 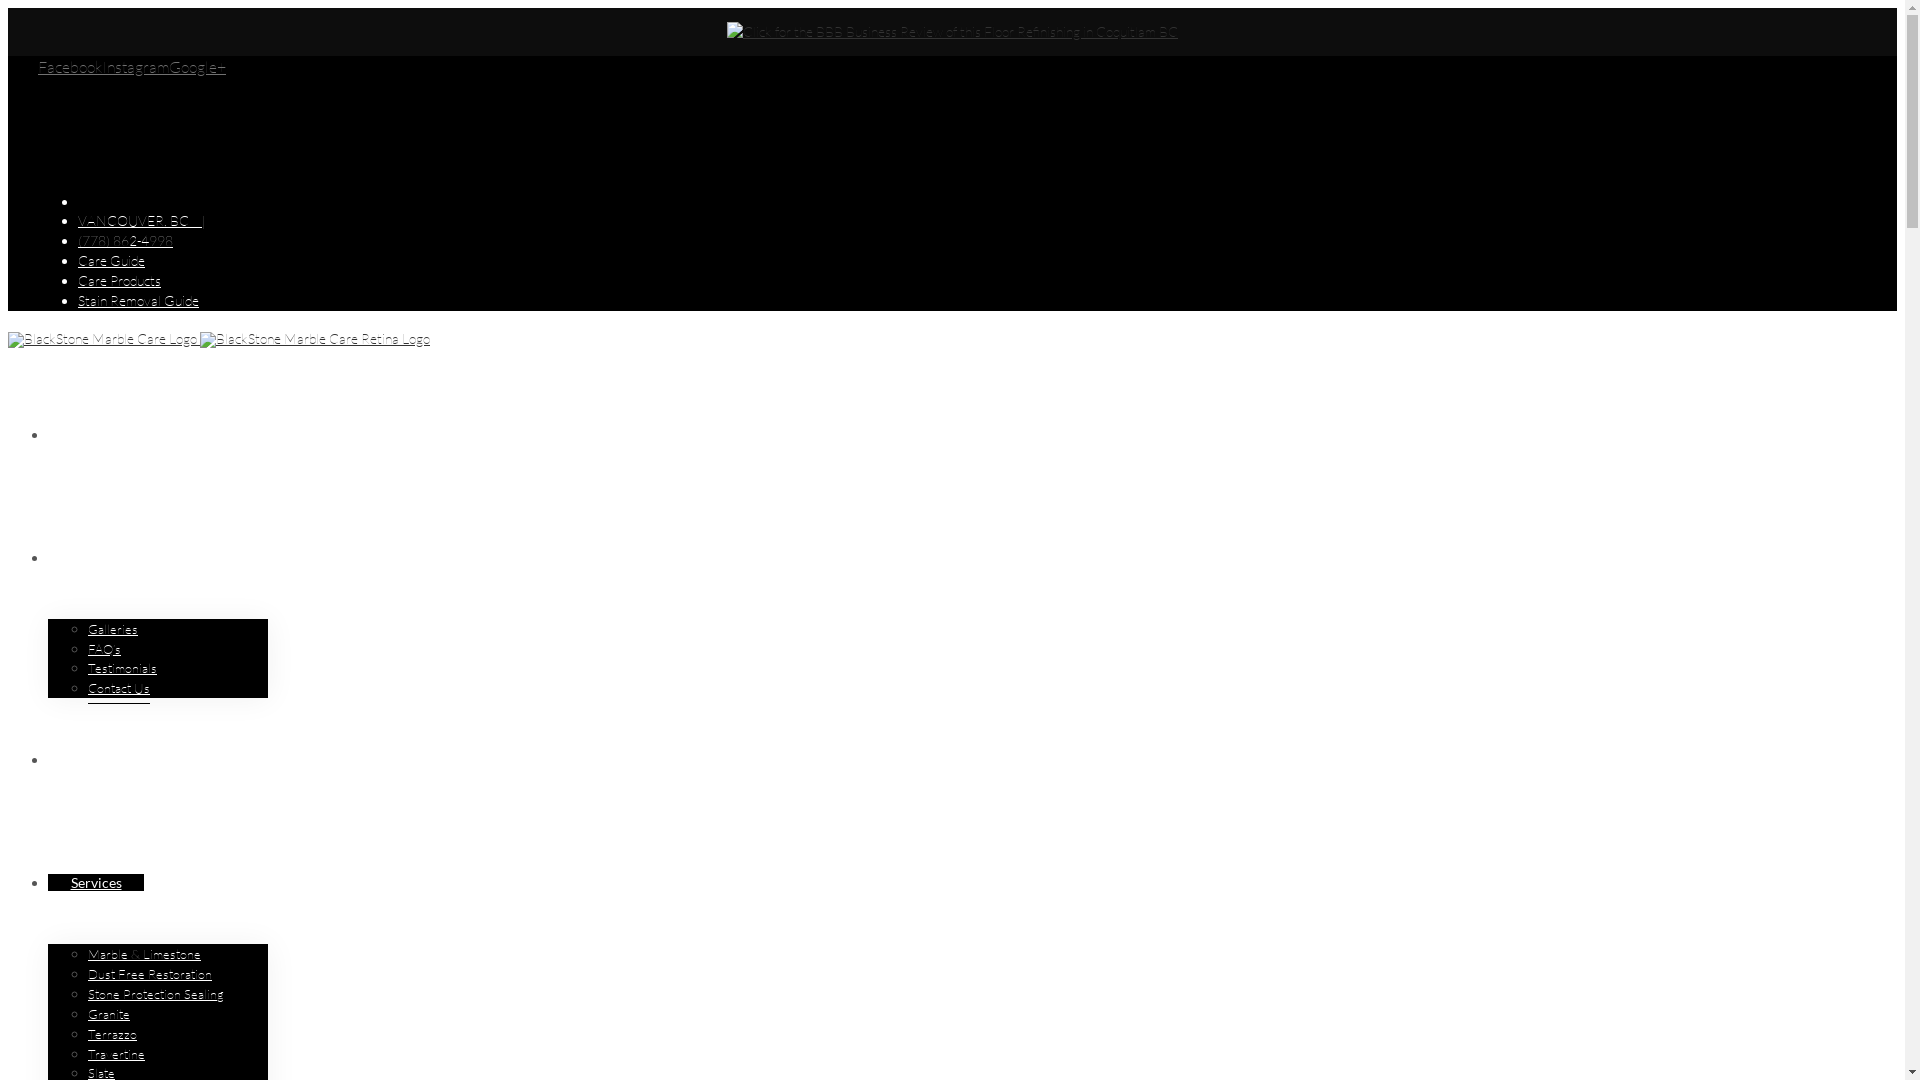 I want to click on Galleries, so click(x=113, y=630).